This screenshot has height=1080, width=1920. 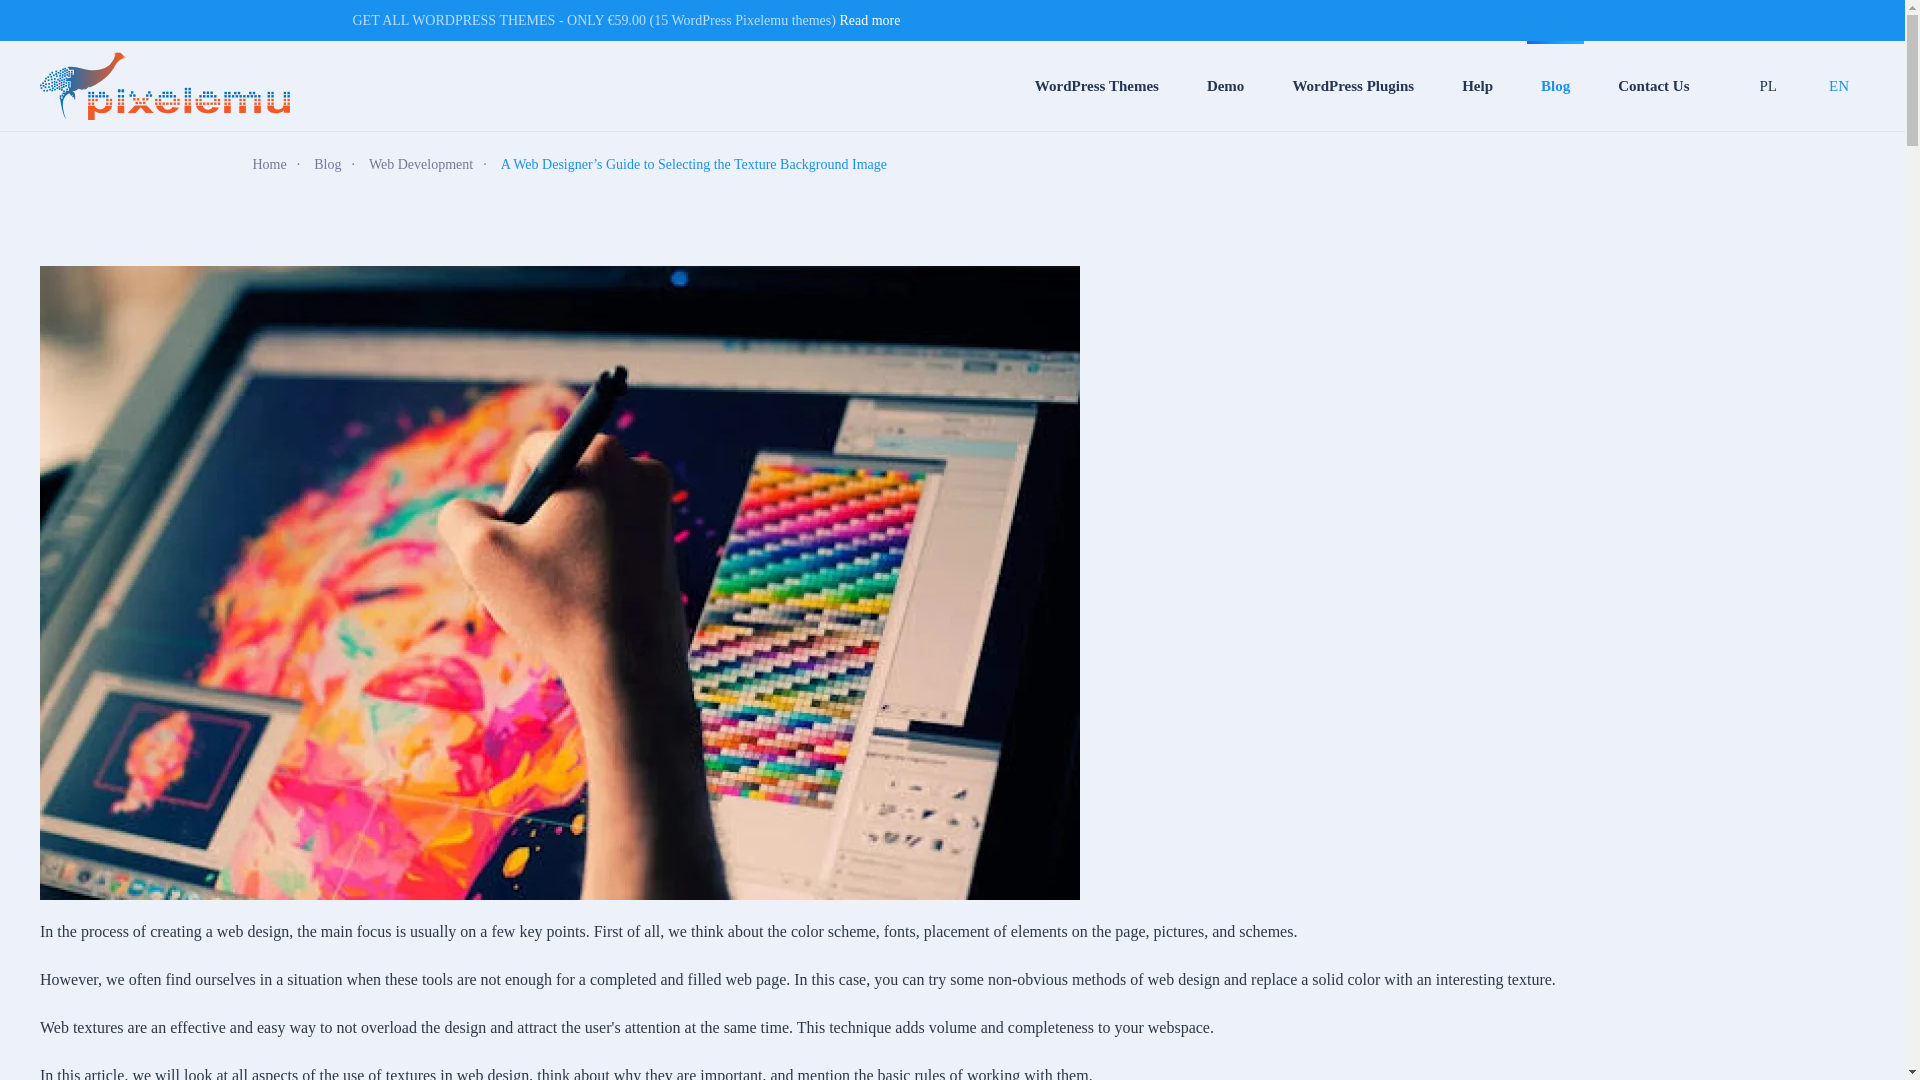 I want to click on Blog, so click(x=328, y=164).